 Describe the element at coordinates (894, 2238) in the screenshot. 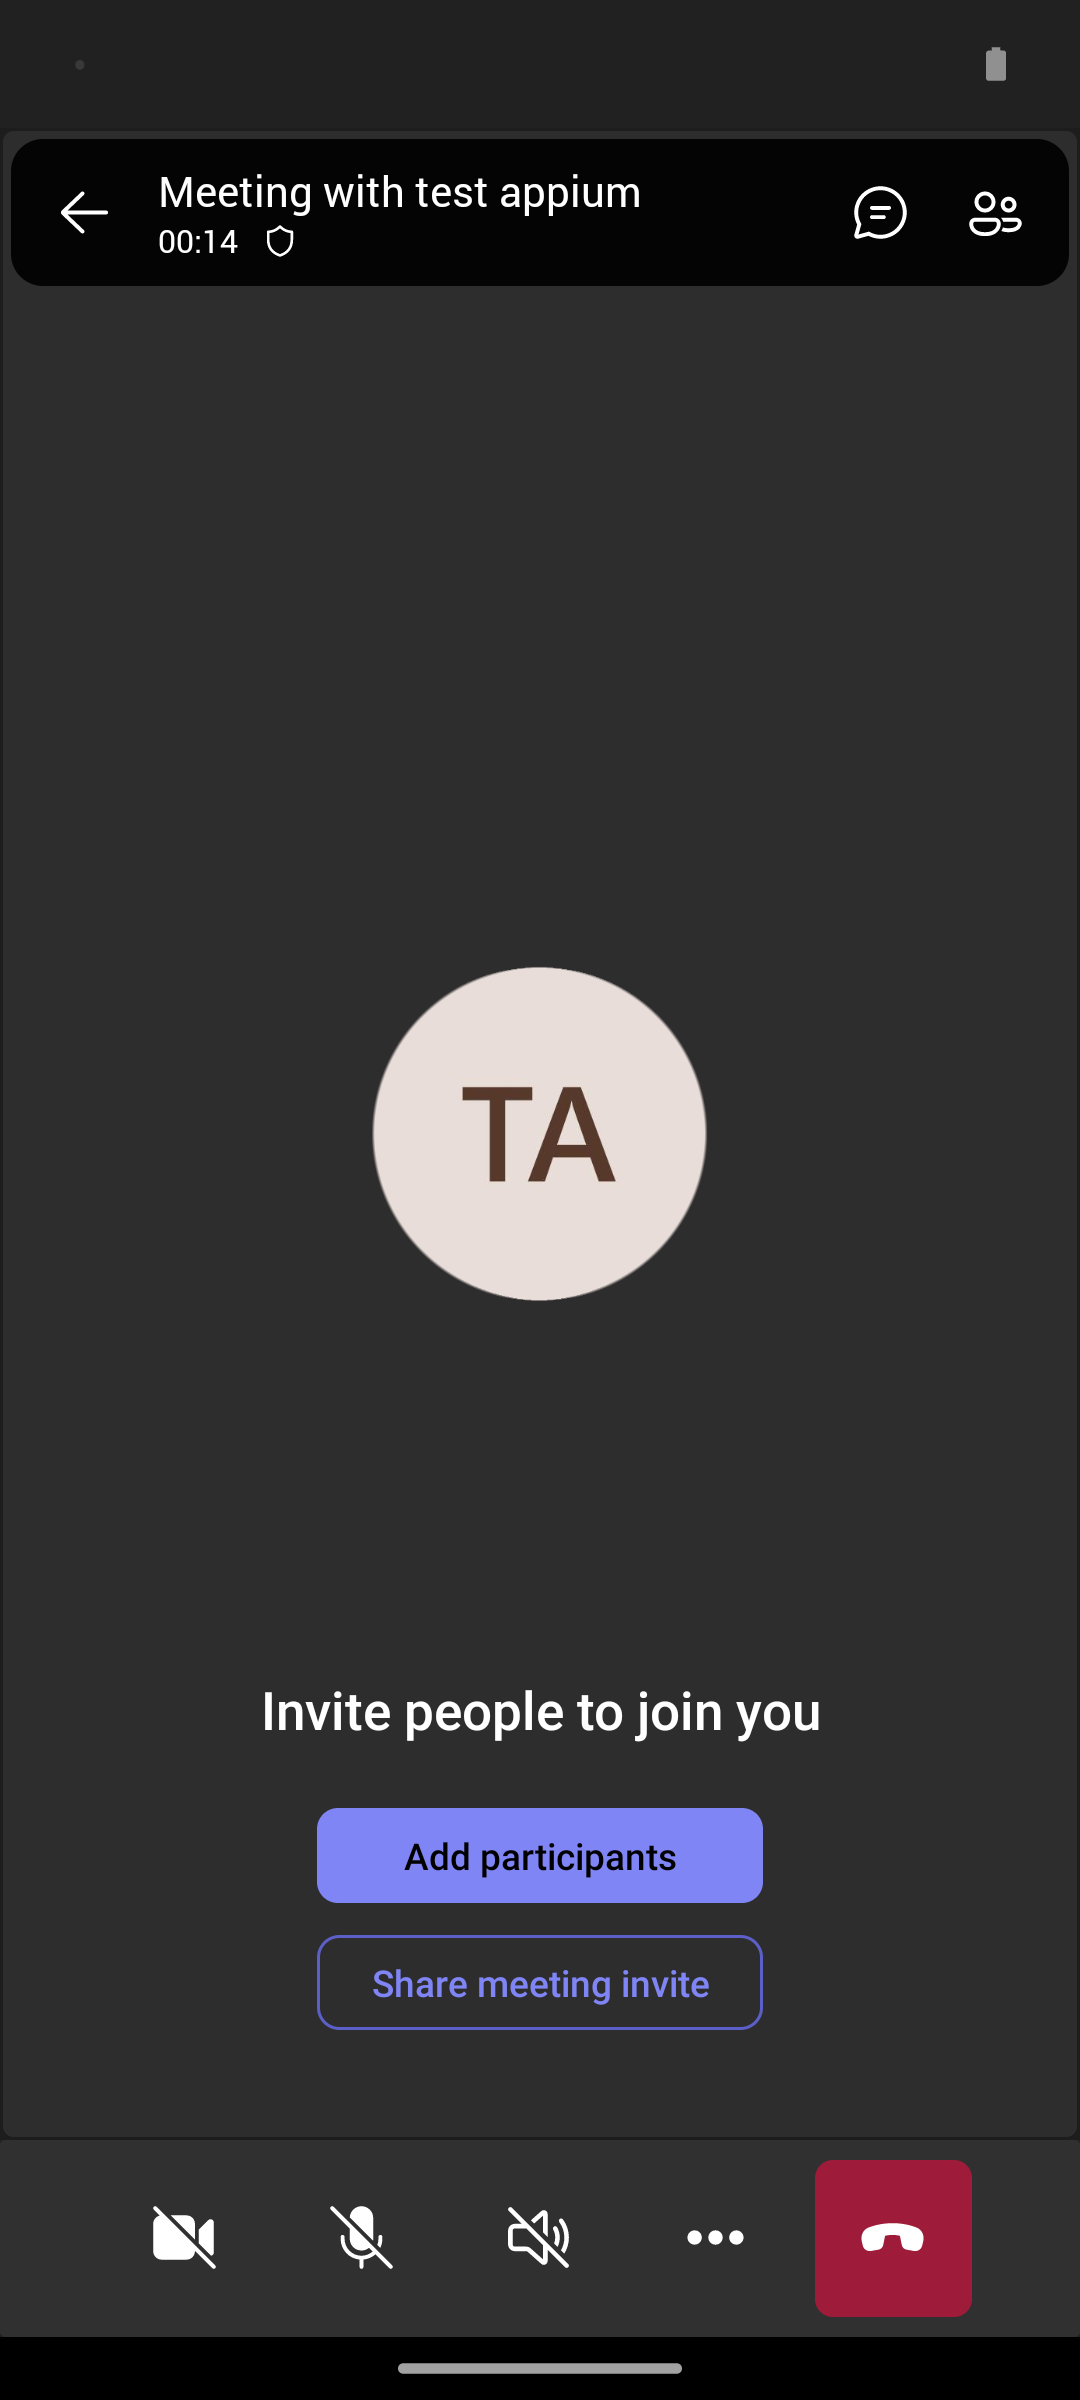

I see `Hang up` at that location.